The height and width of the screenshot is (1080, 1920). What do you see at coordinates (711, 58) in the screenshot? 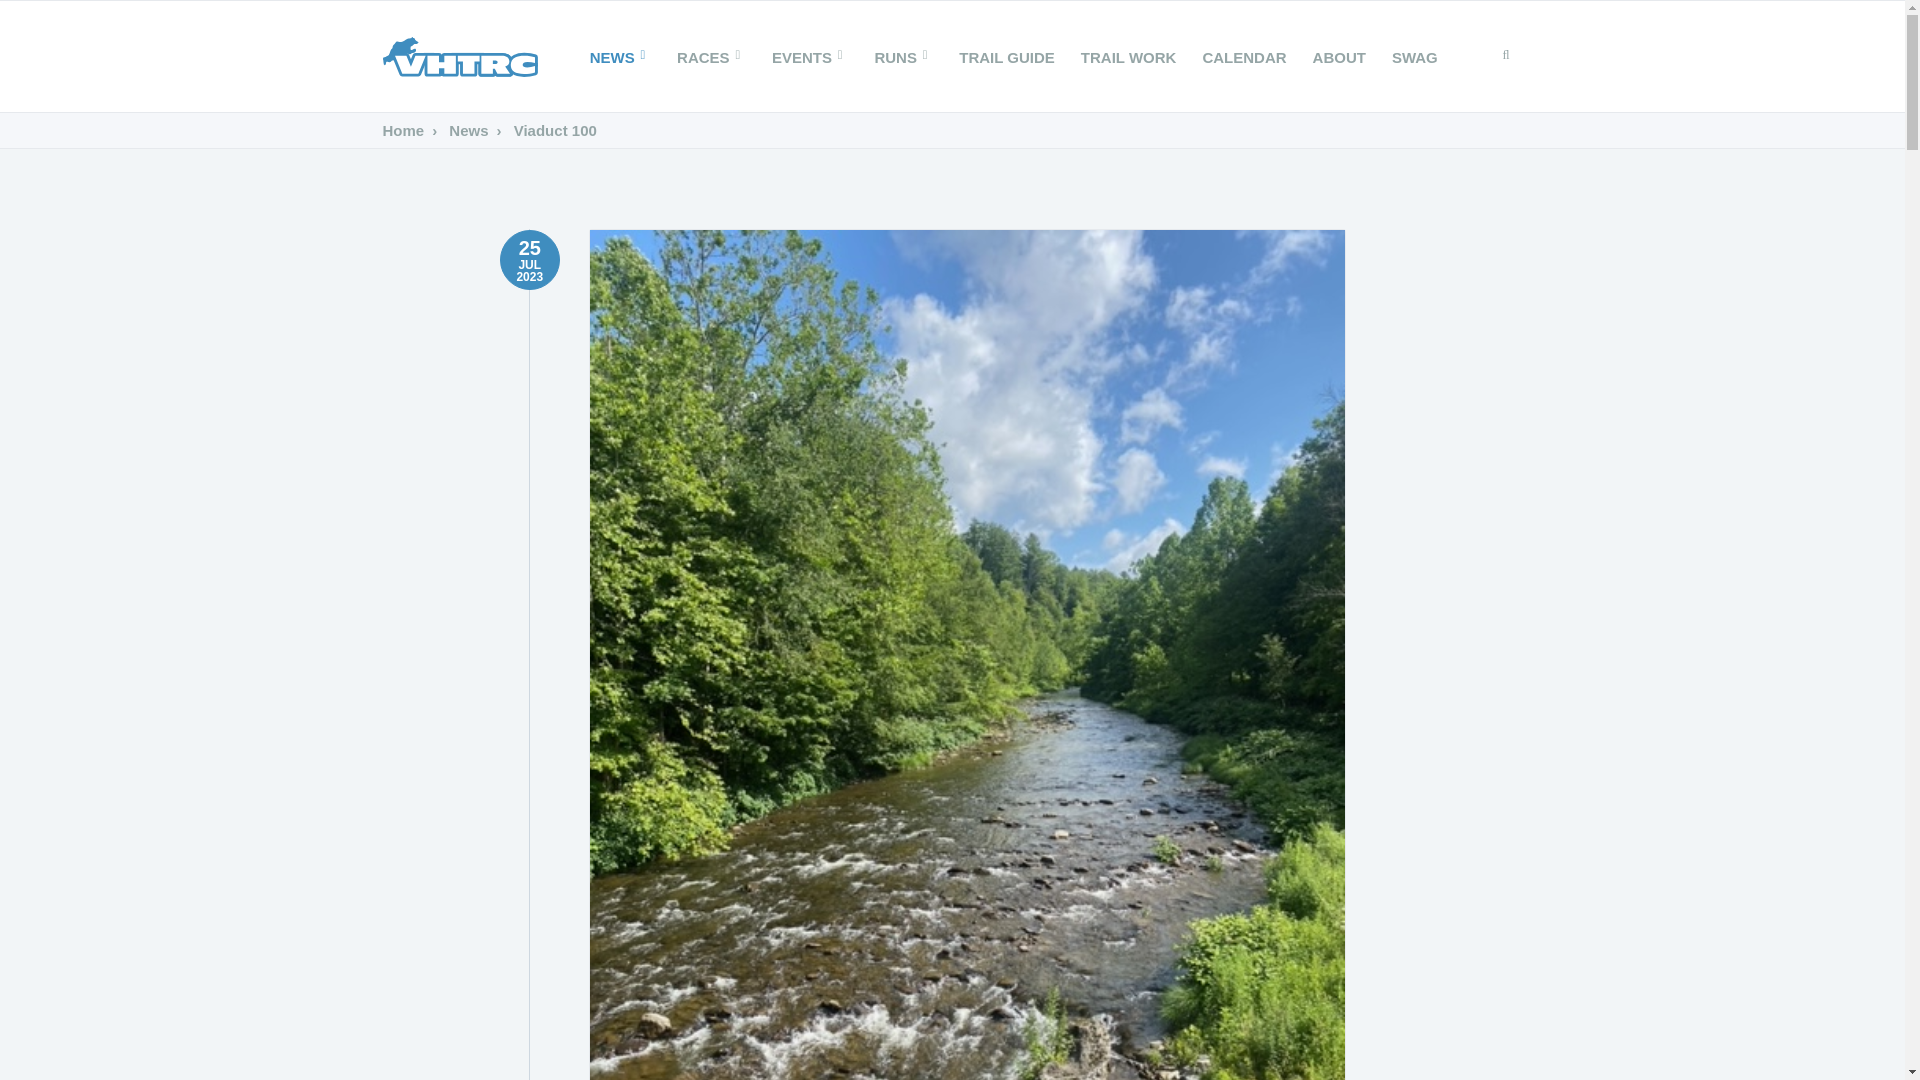
I see `RACES` at bounding box center [711, 58].